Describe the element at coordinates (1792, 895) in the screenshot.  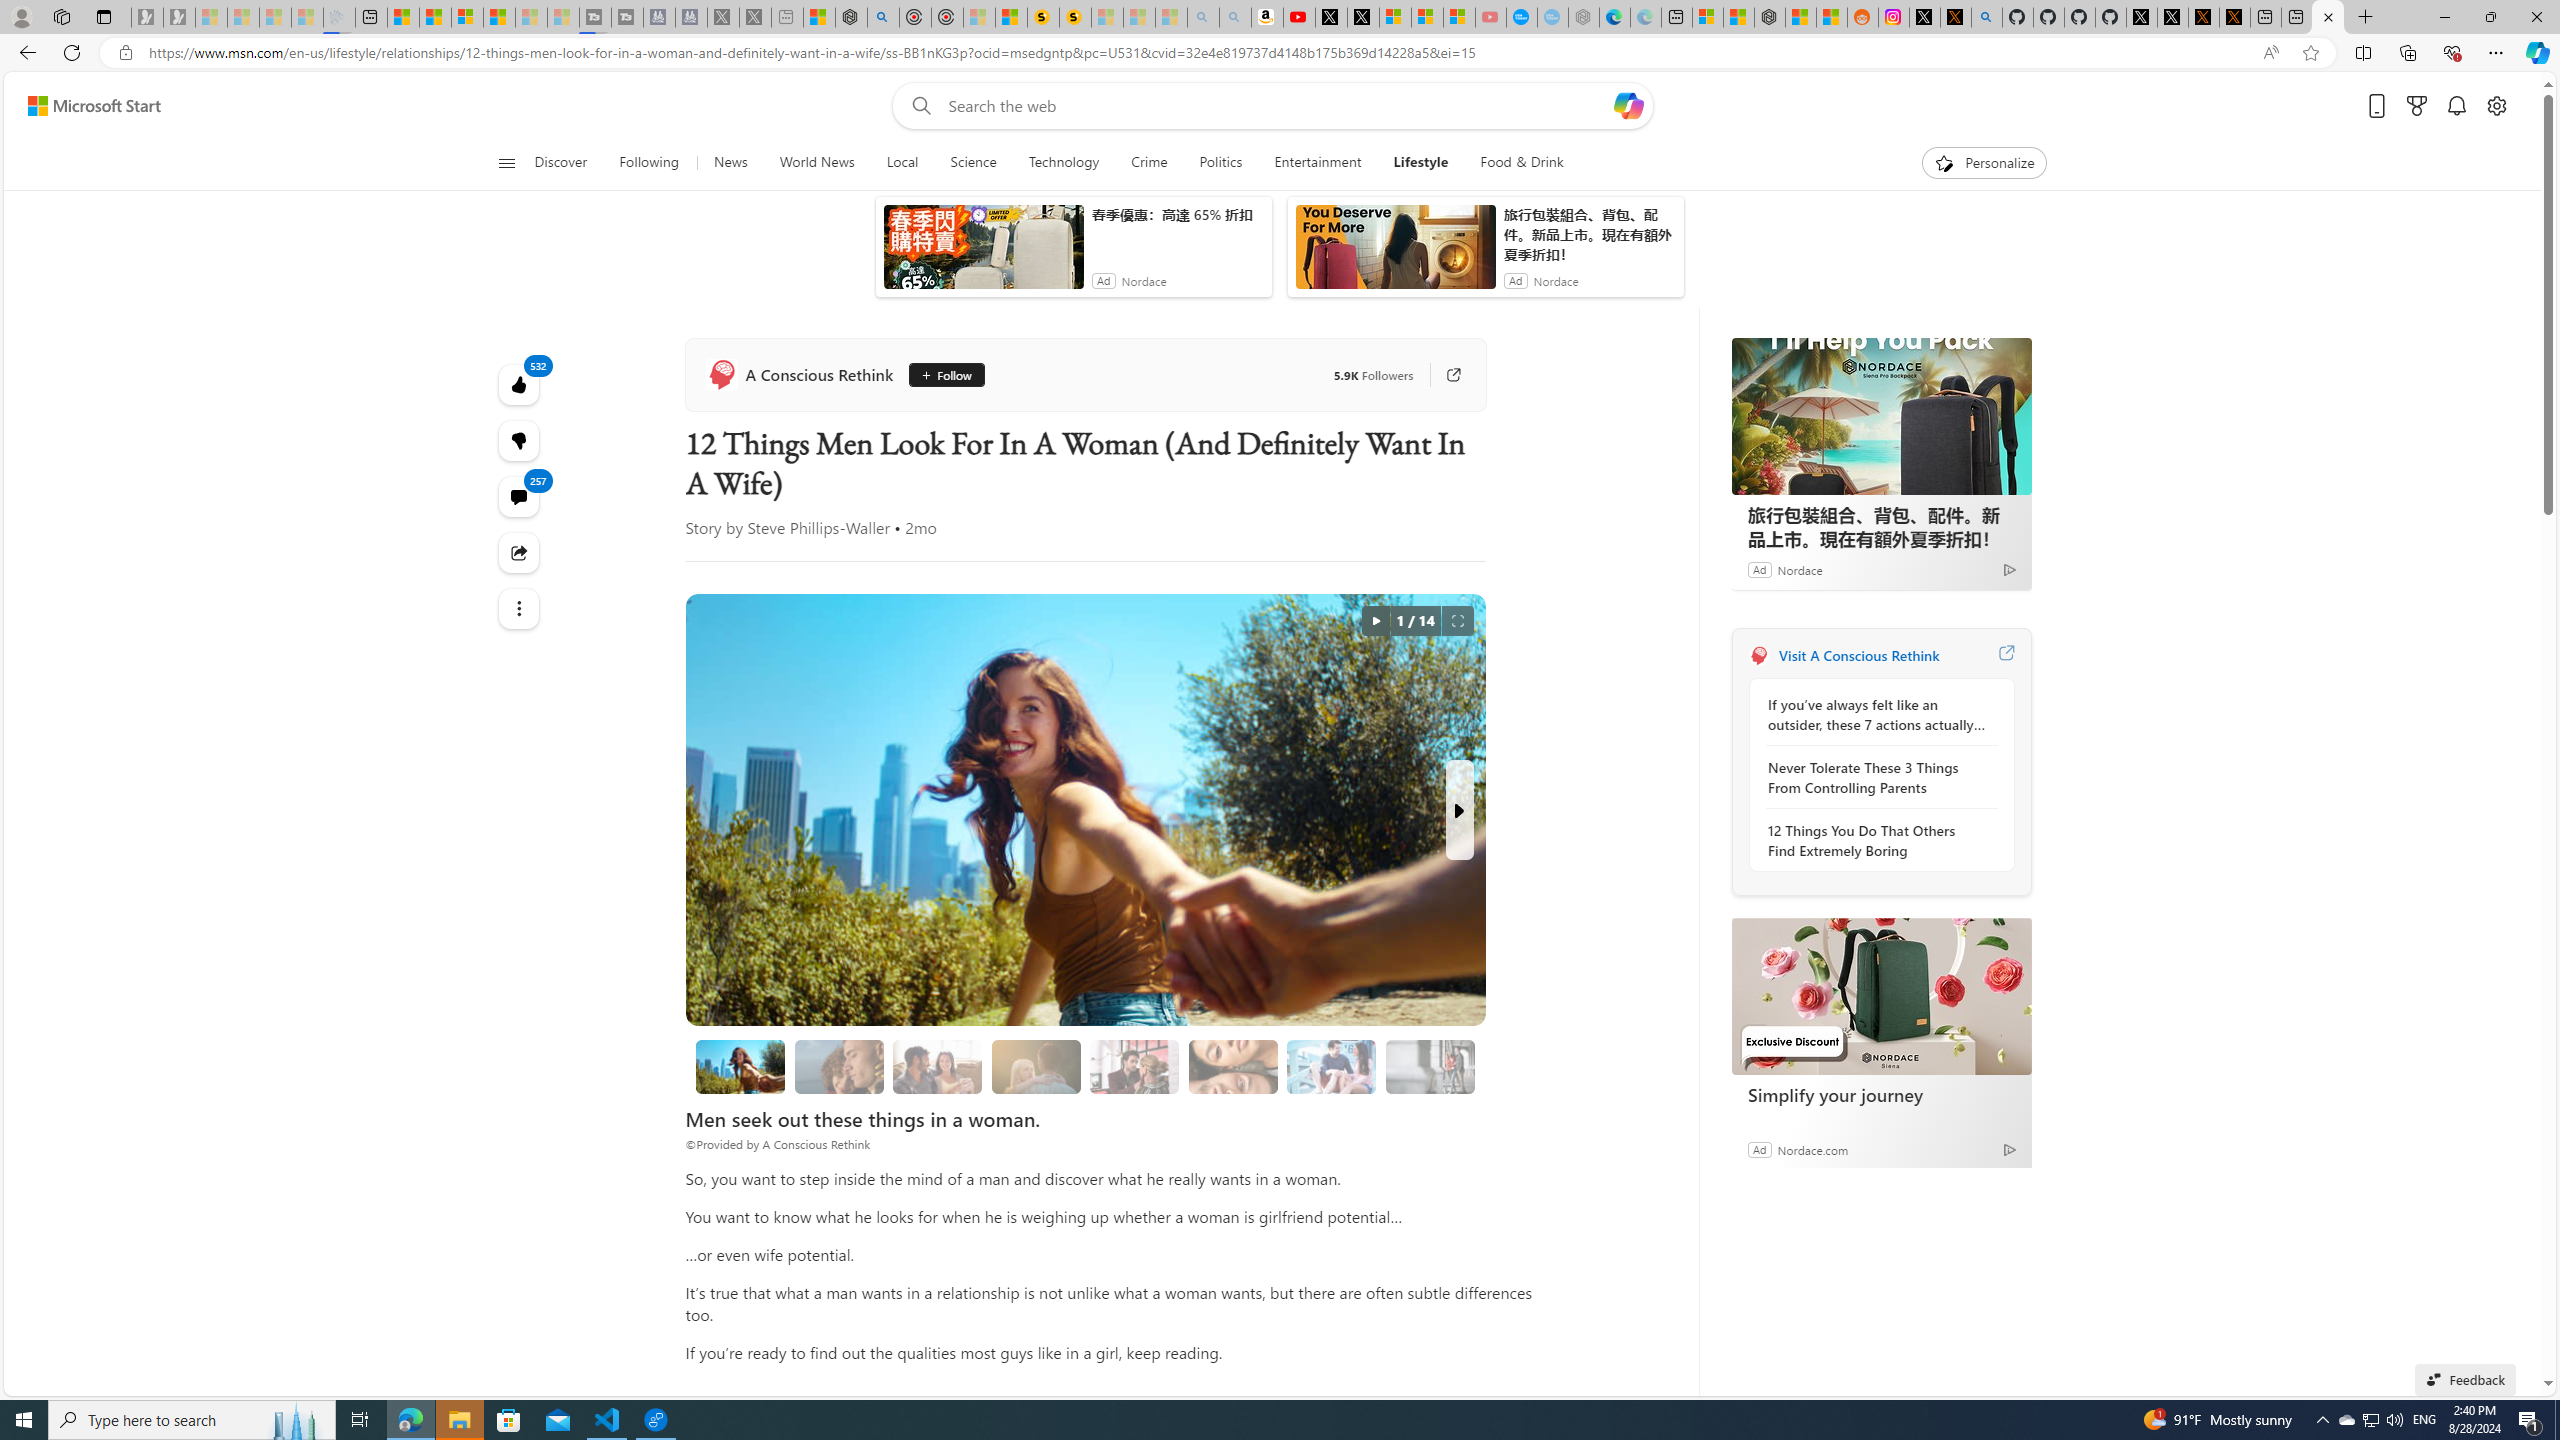
I see `tab-2` at that location.